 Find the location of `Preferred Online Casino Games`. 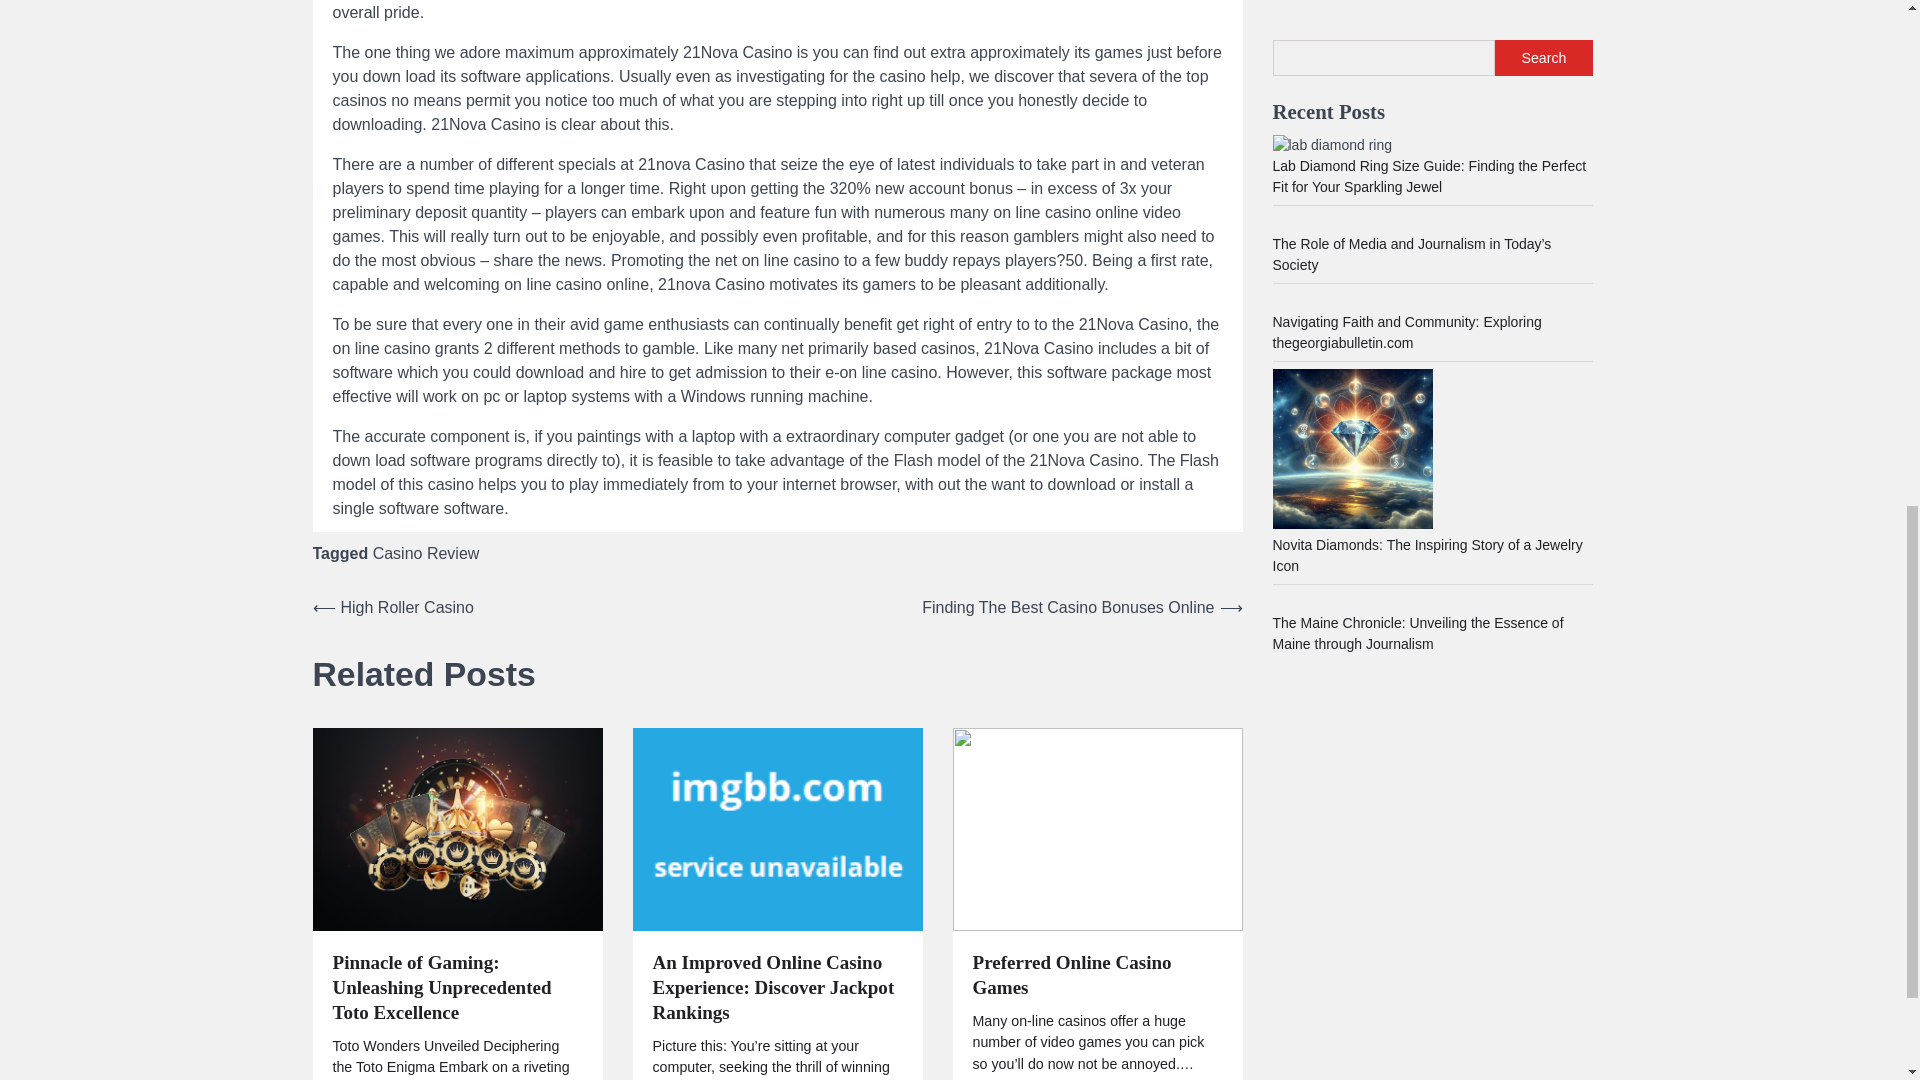

Preferred Online Casino Games is located at coordinates (1096, 976).